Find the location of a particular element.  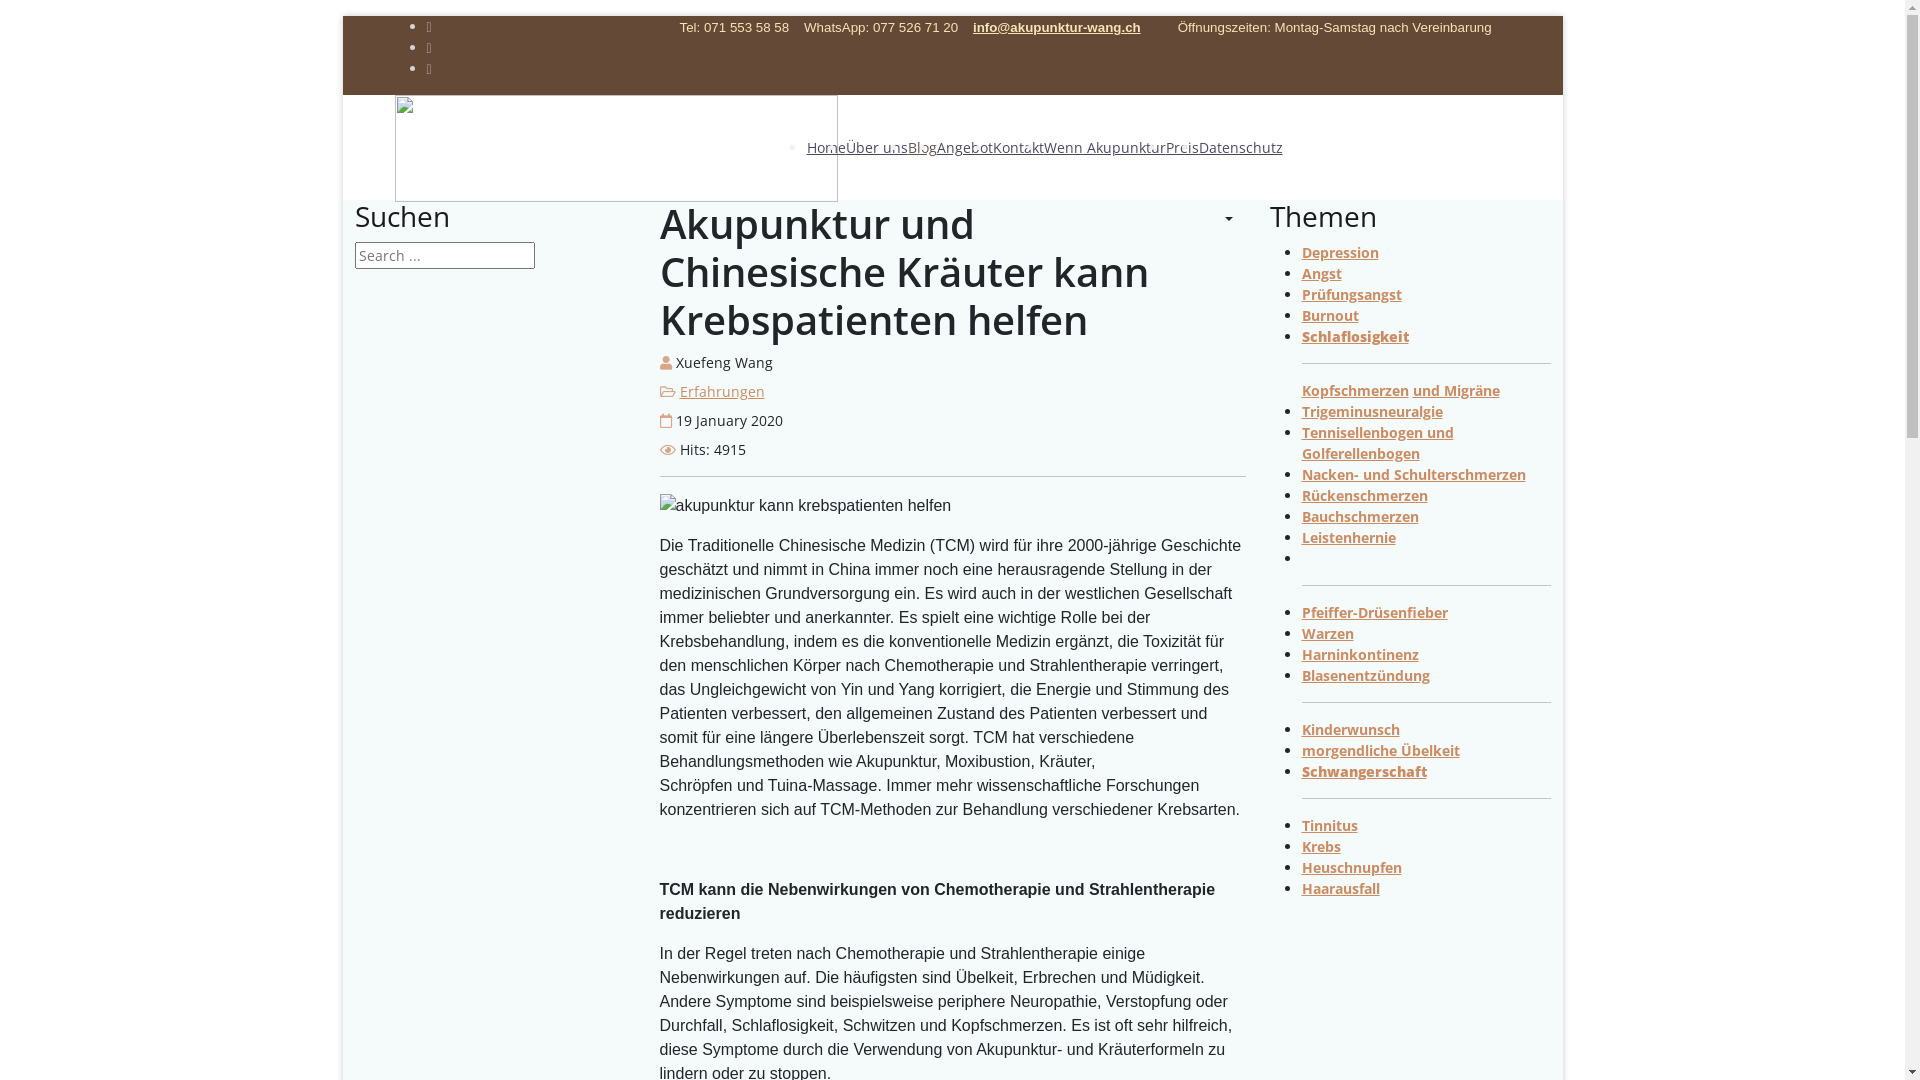

Preis is located at coordinates (1182, 148).